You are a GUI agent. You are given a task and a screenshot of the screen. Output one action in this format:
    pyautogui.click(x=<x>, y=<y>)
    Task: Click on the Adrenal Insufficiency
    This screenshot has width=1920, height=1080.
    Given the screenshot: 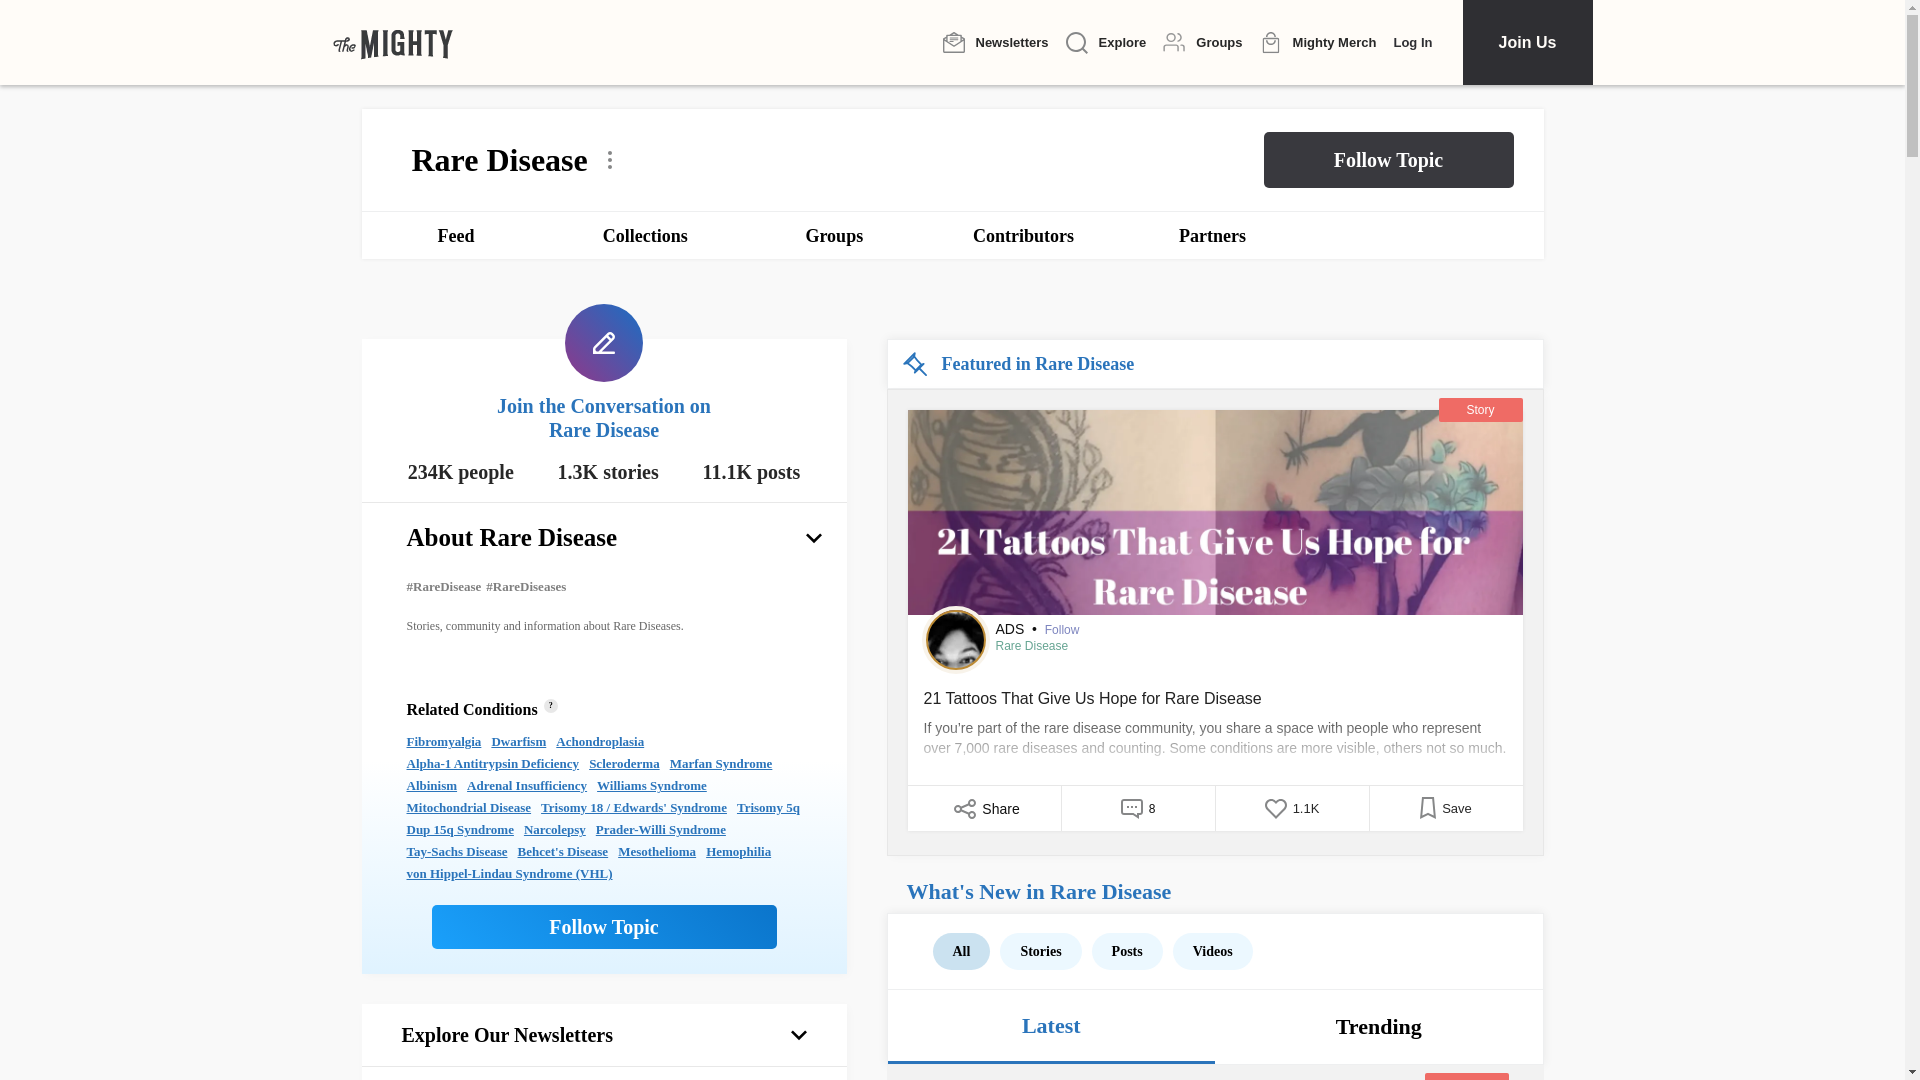 What is the action you would take?
    pyautogui.click(x=526, y=786)
    